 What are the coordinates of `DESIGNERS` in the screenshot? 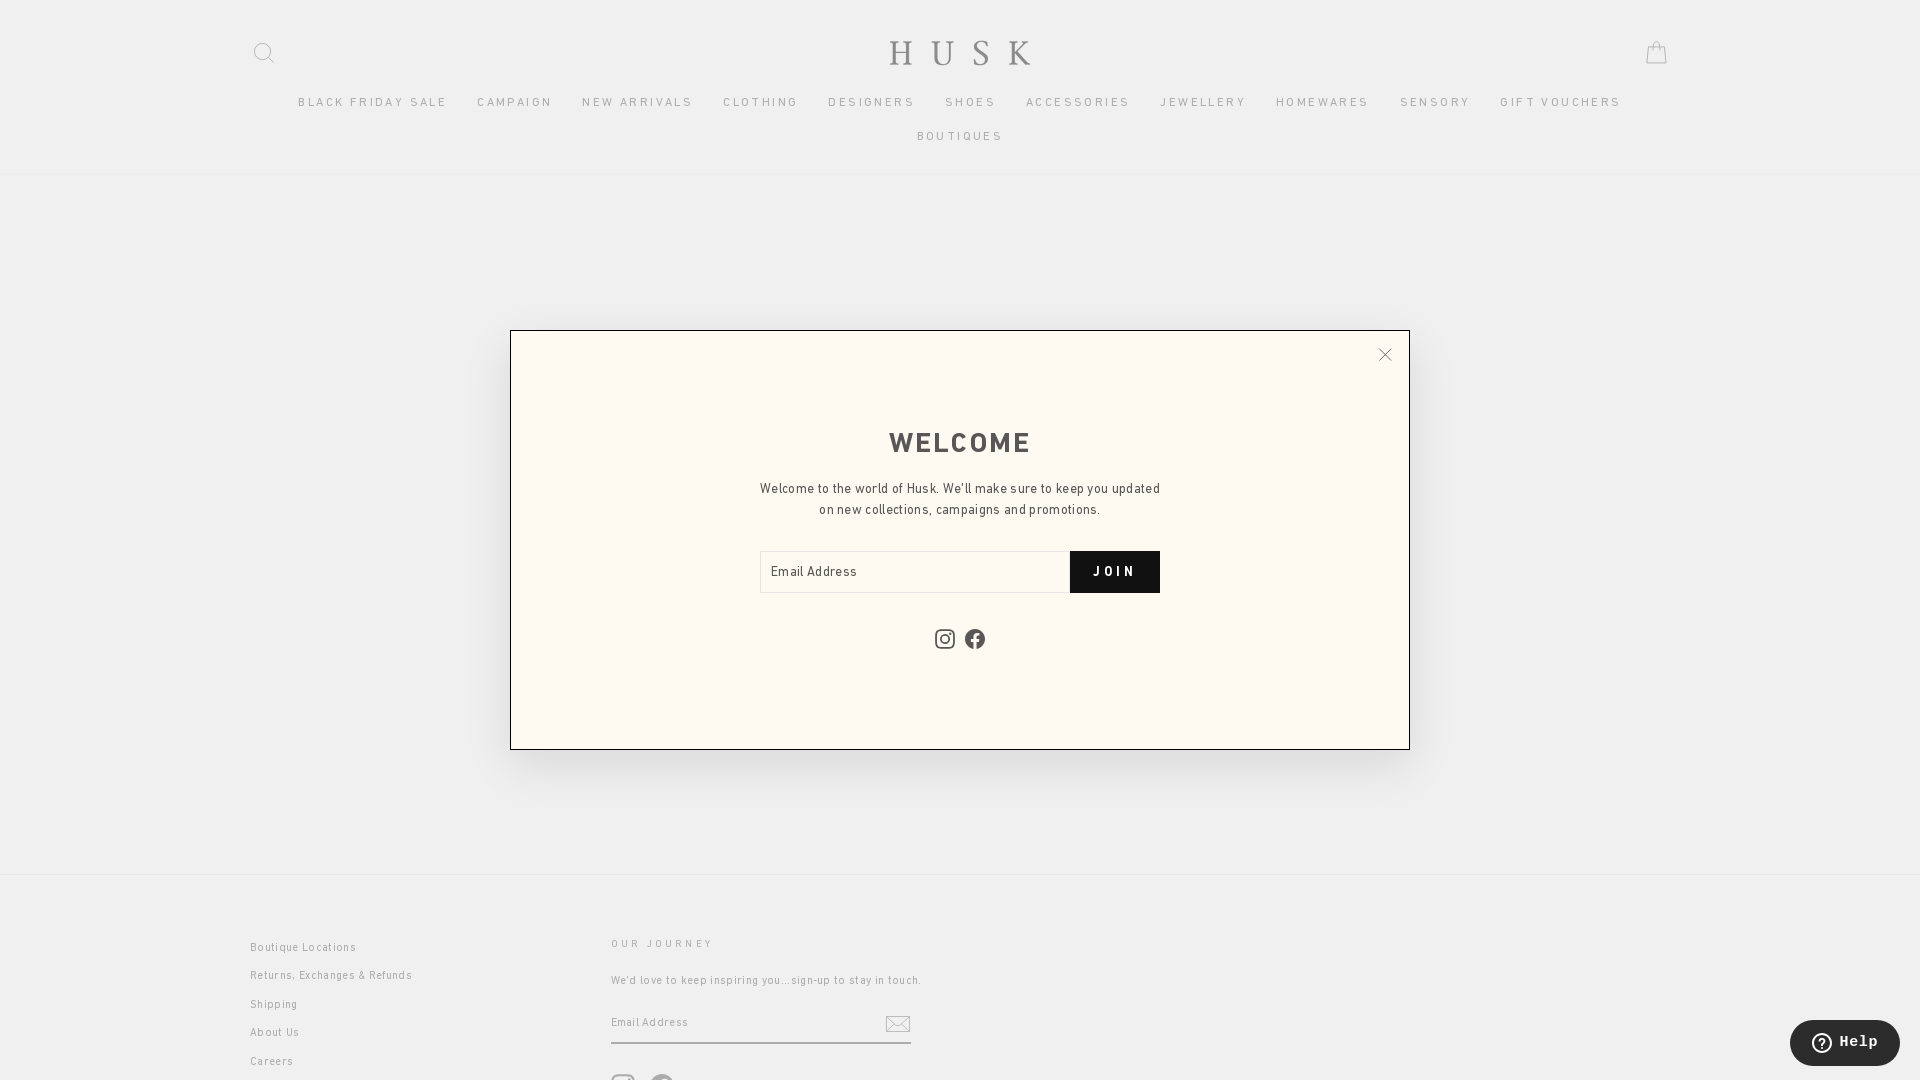 It's located at (872, 103).